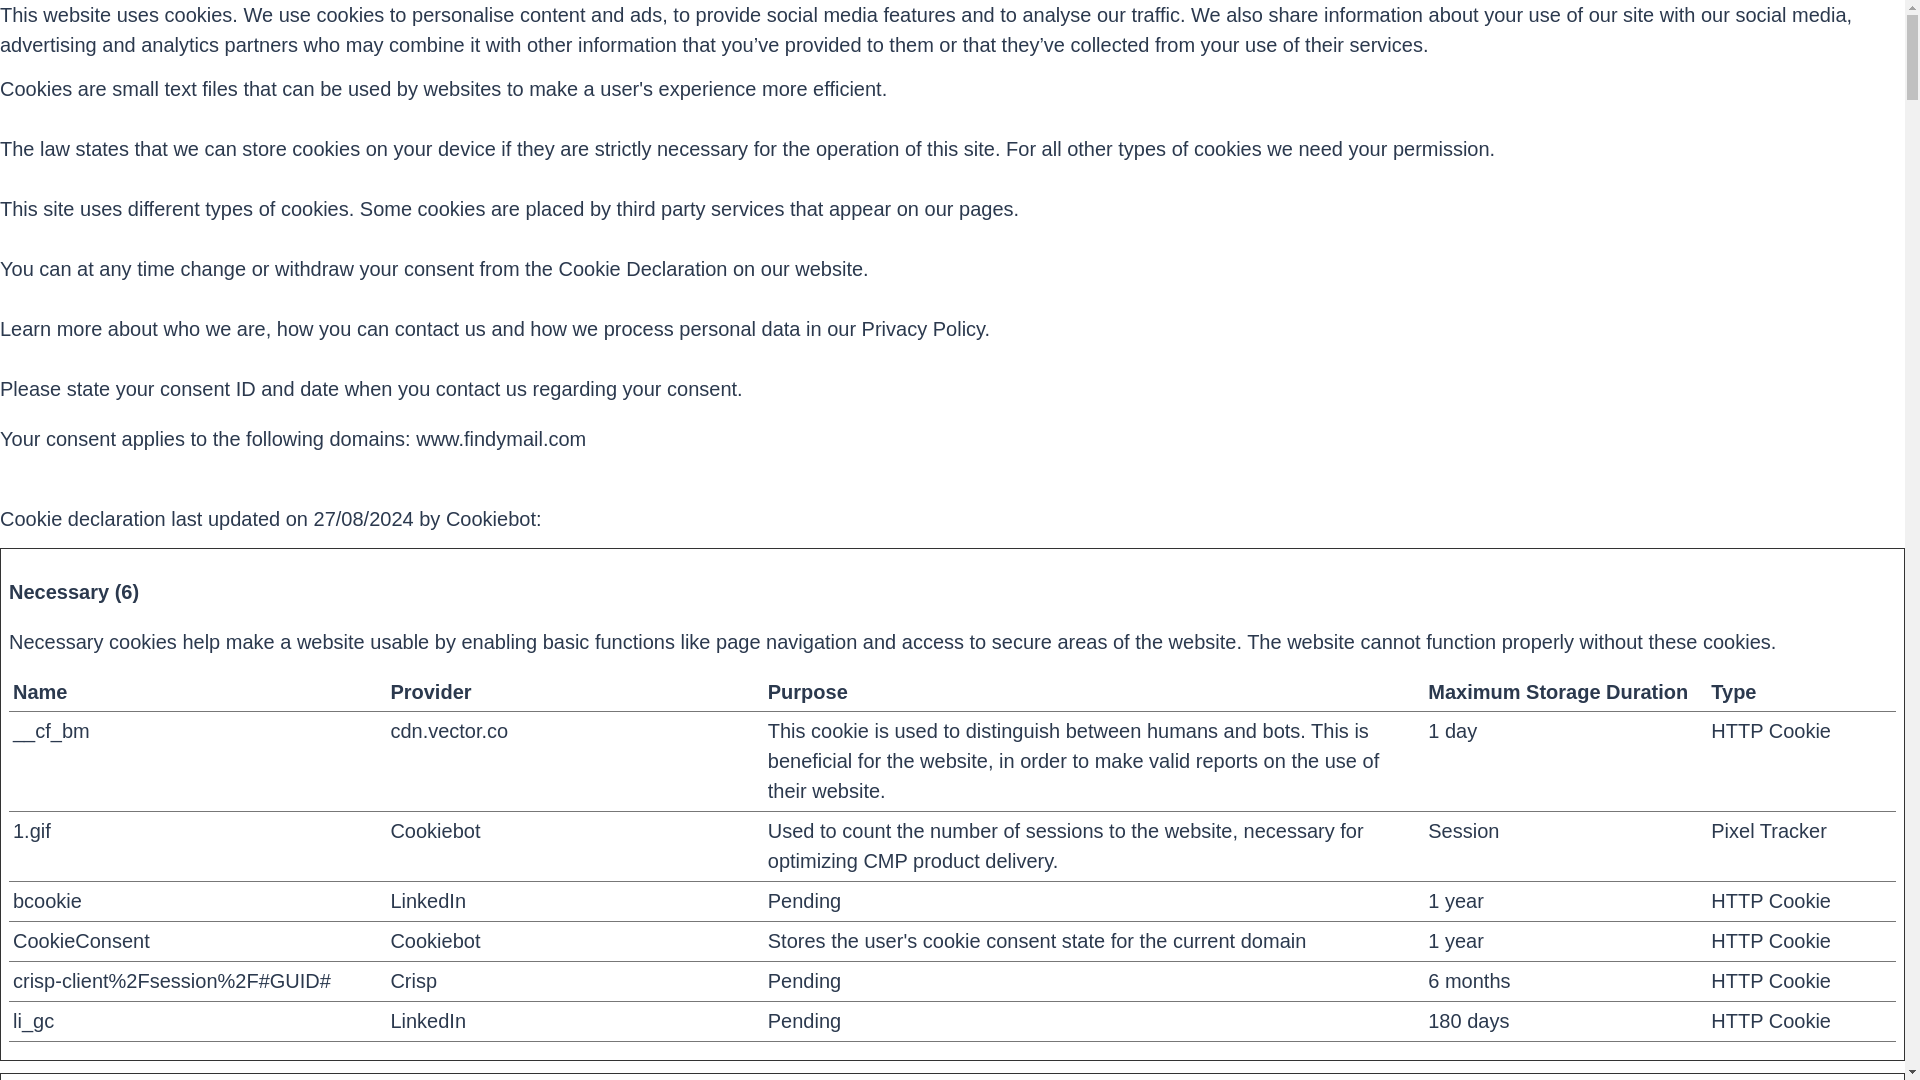  I want to click on LinkedIn, so click(428, 1020).